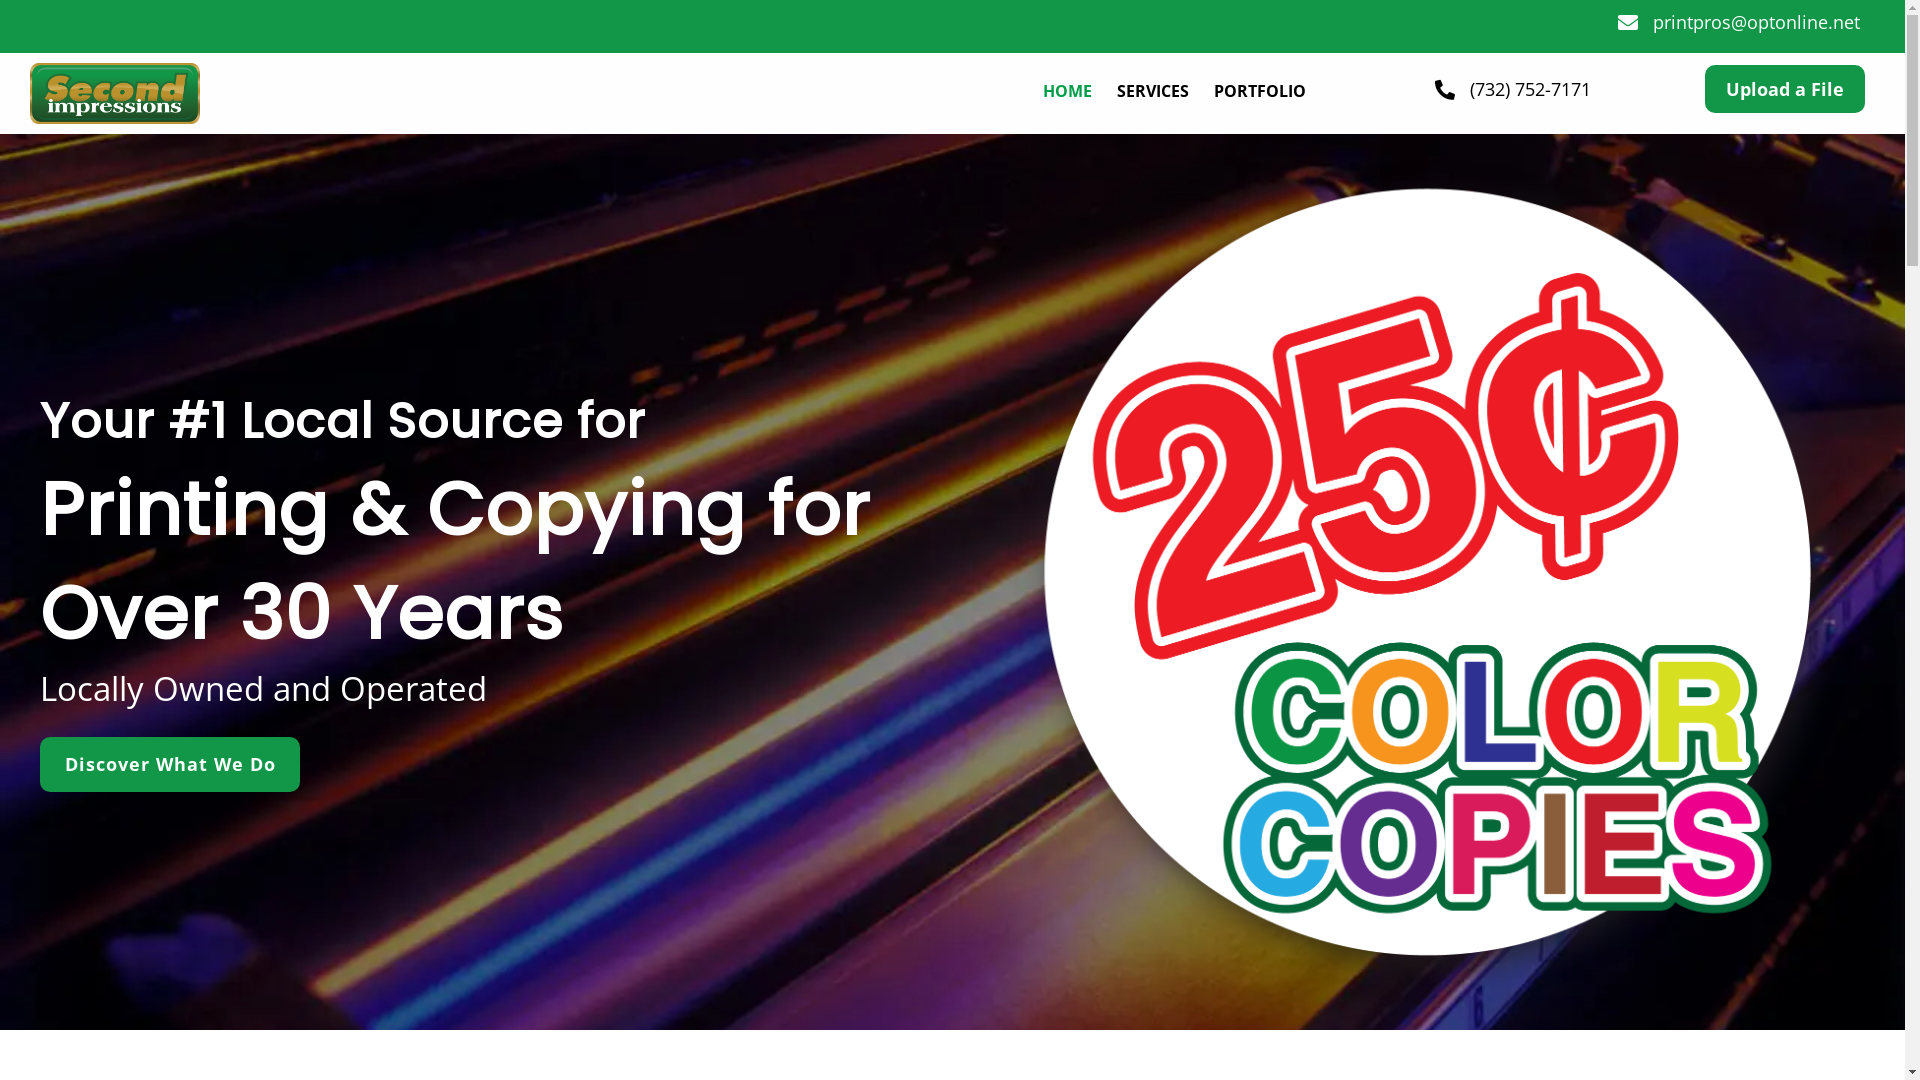  I want to click on HOME, so click(1068, 92).